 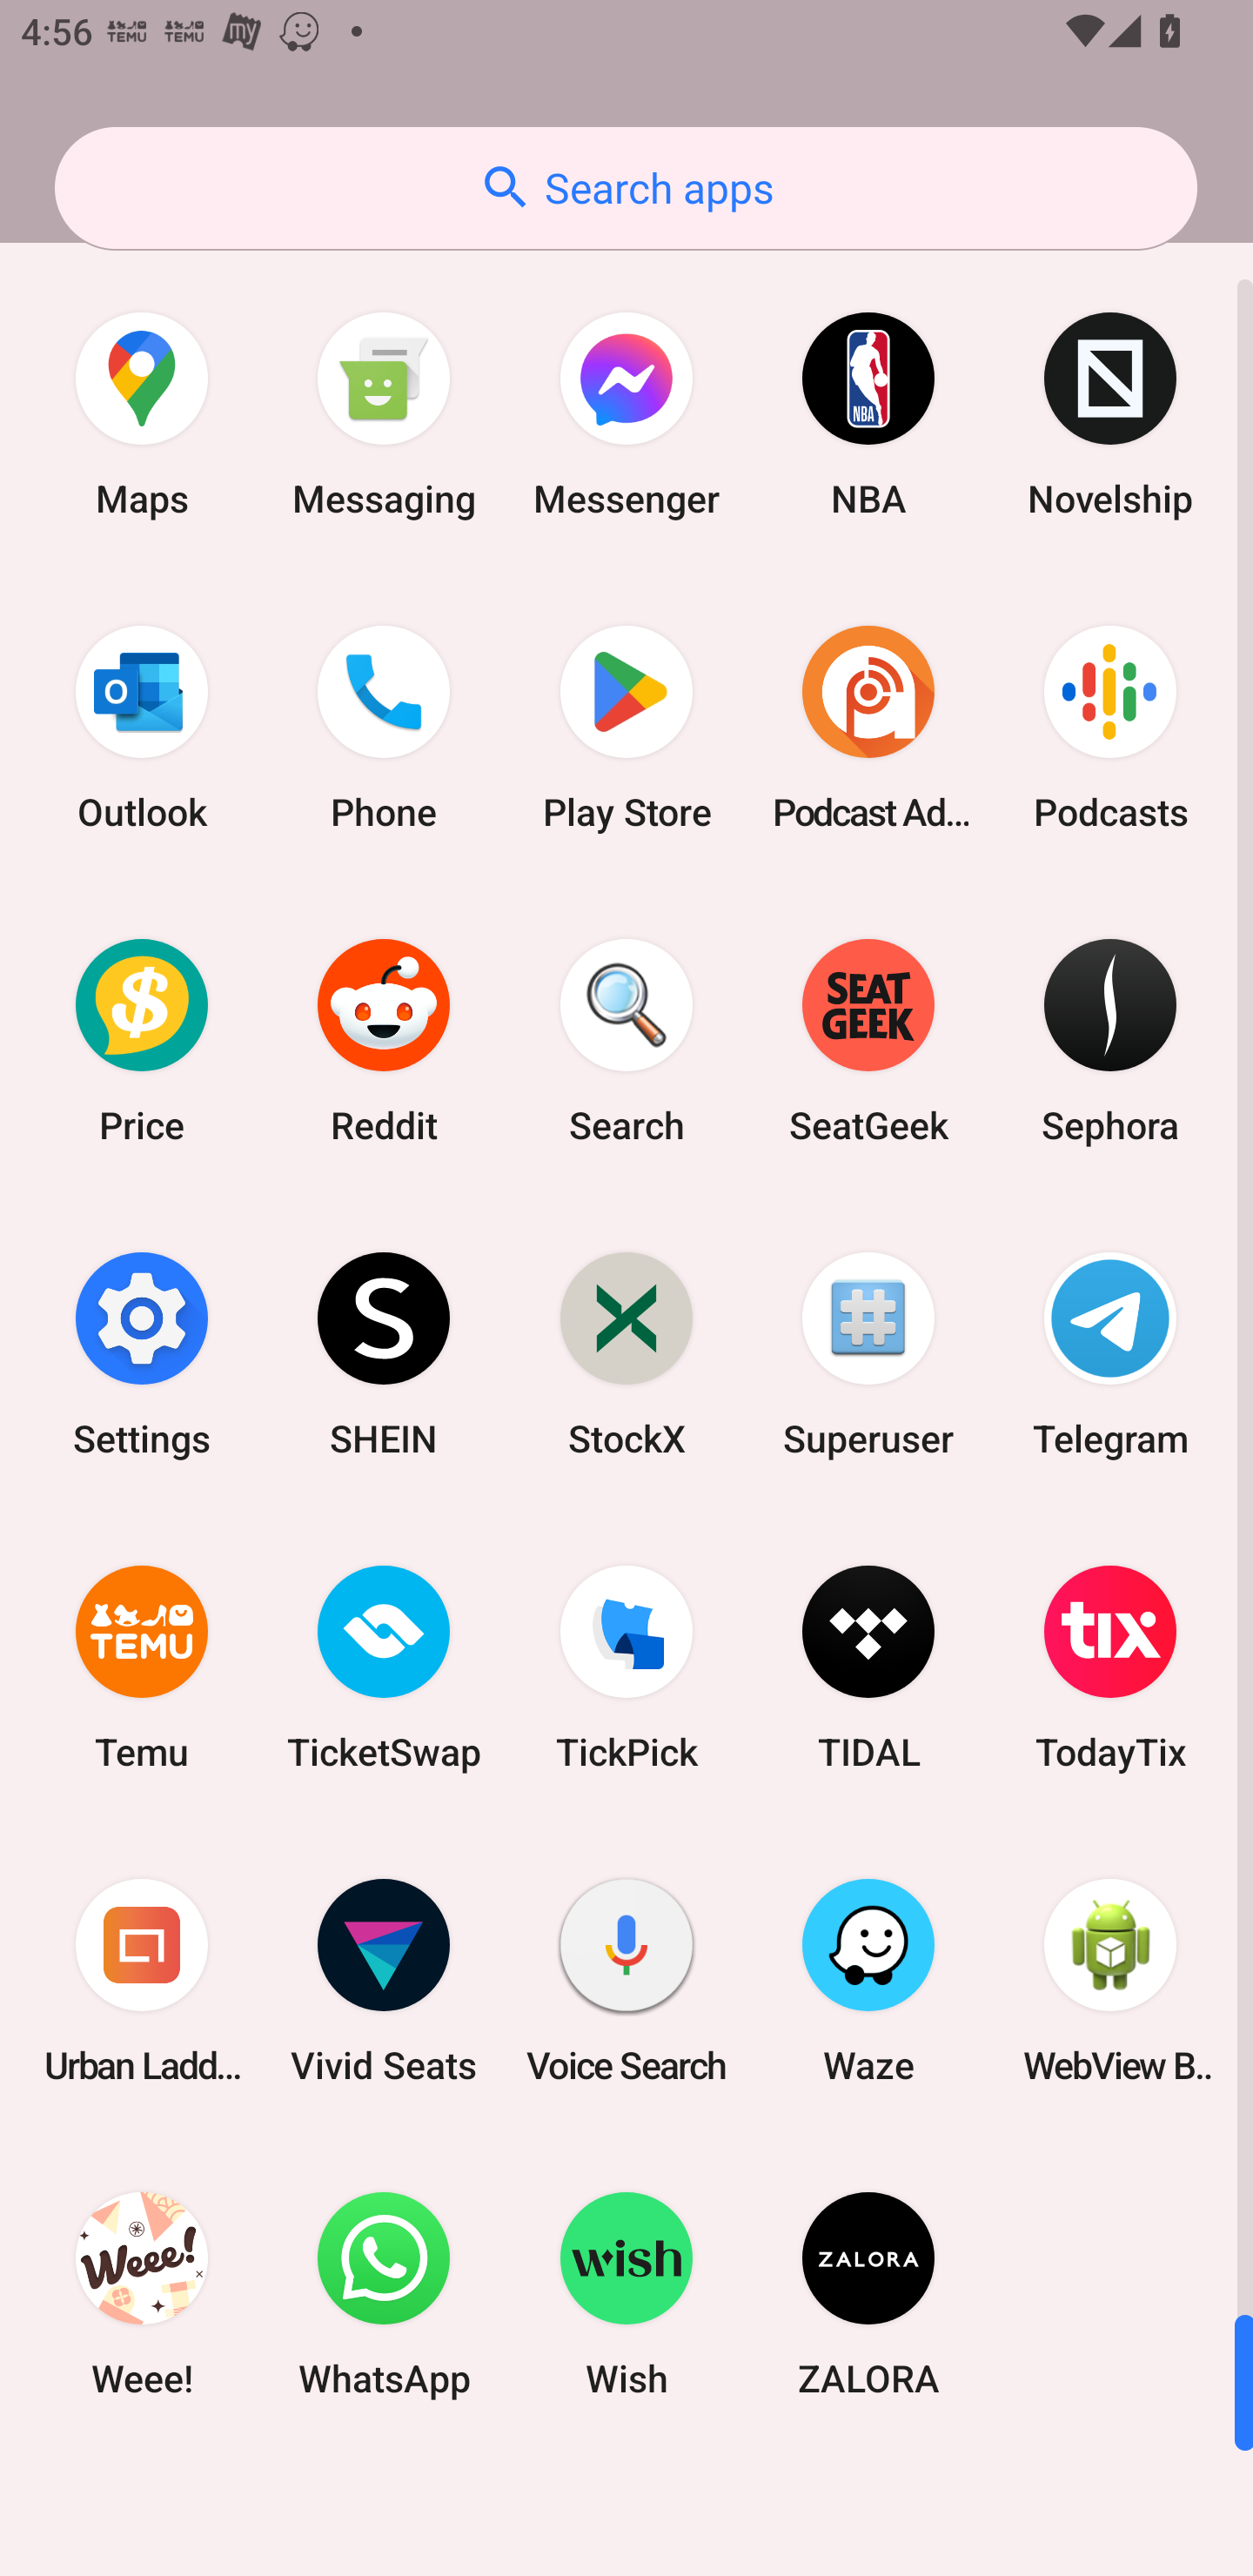 I want to click on Sephora, so click(x=1110, y=1041).